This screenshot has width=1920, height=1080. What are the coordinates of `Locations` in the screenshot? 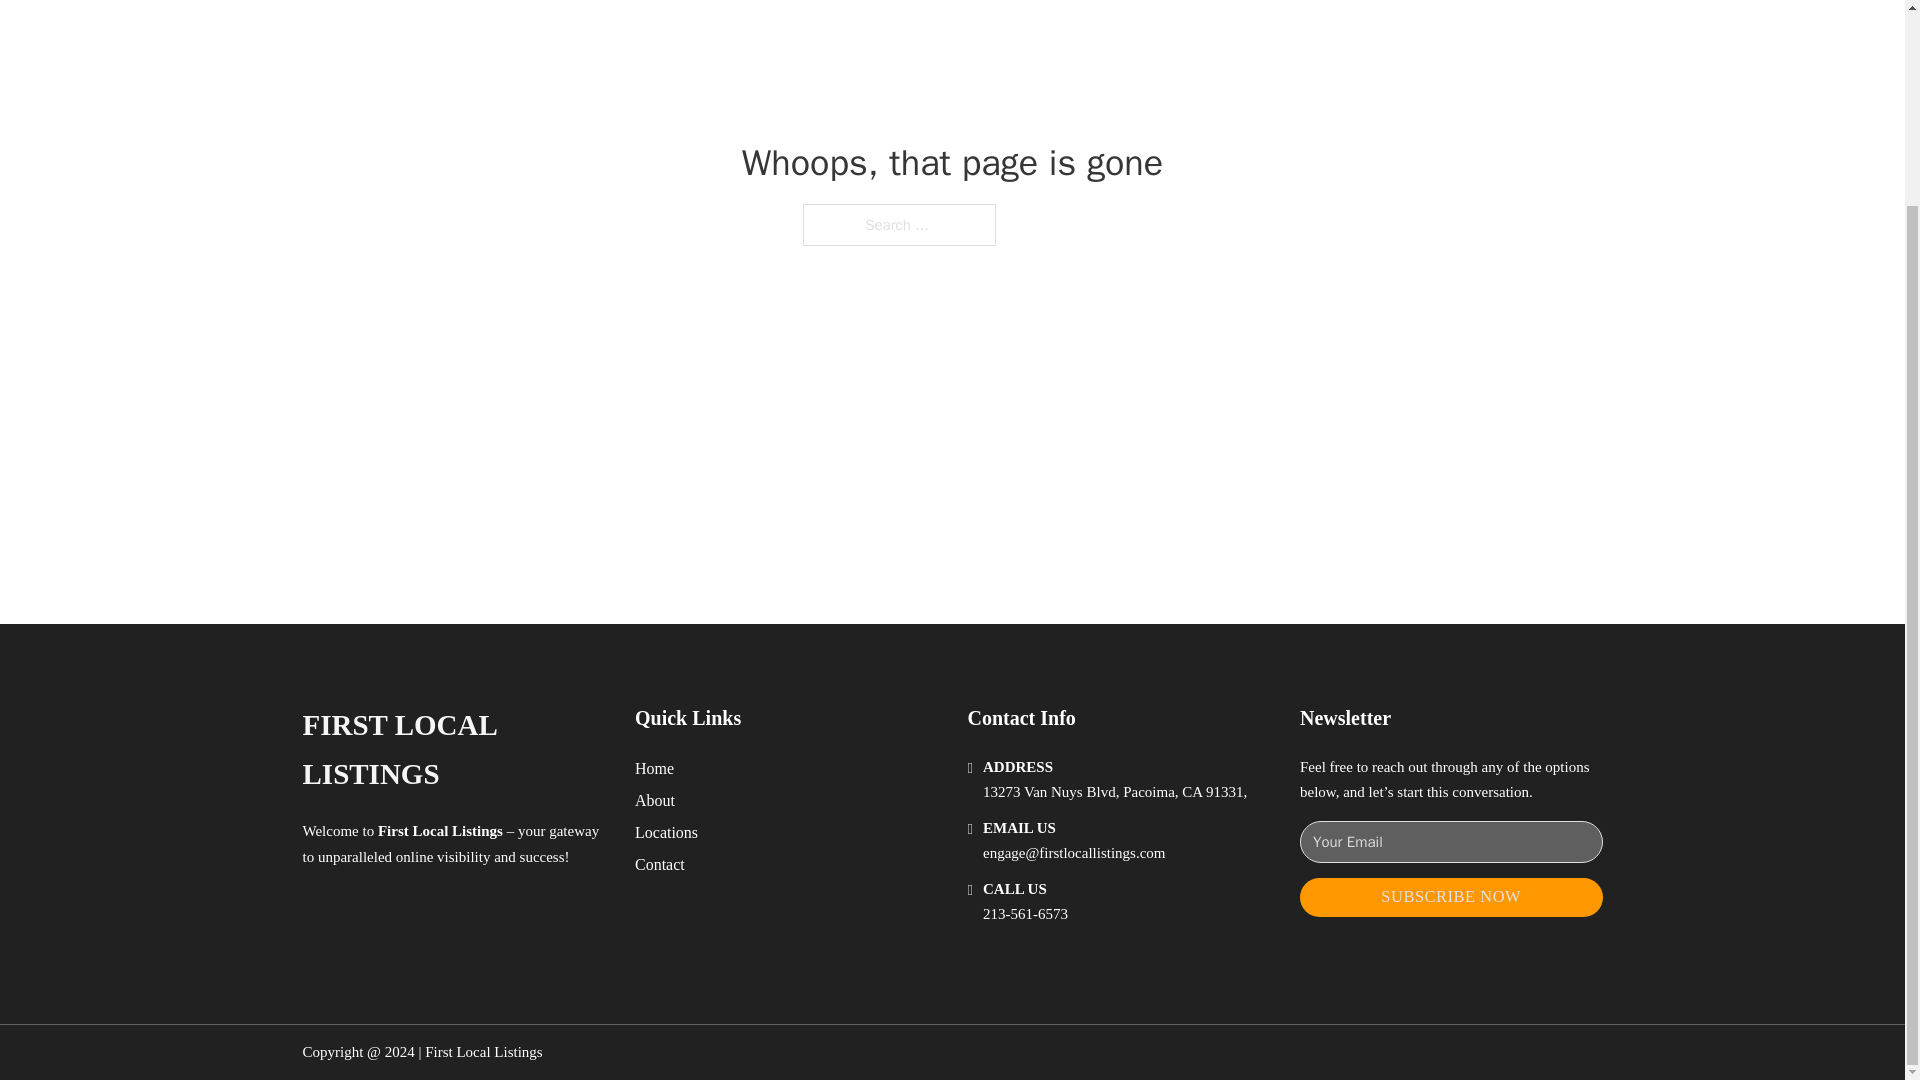 It's located at (666, 832).